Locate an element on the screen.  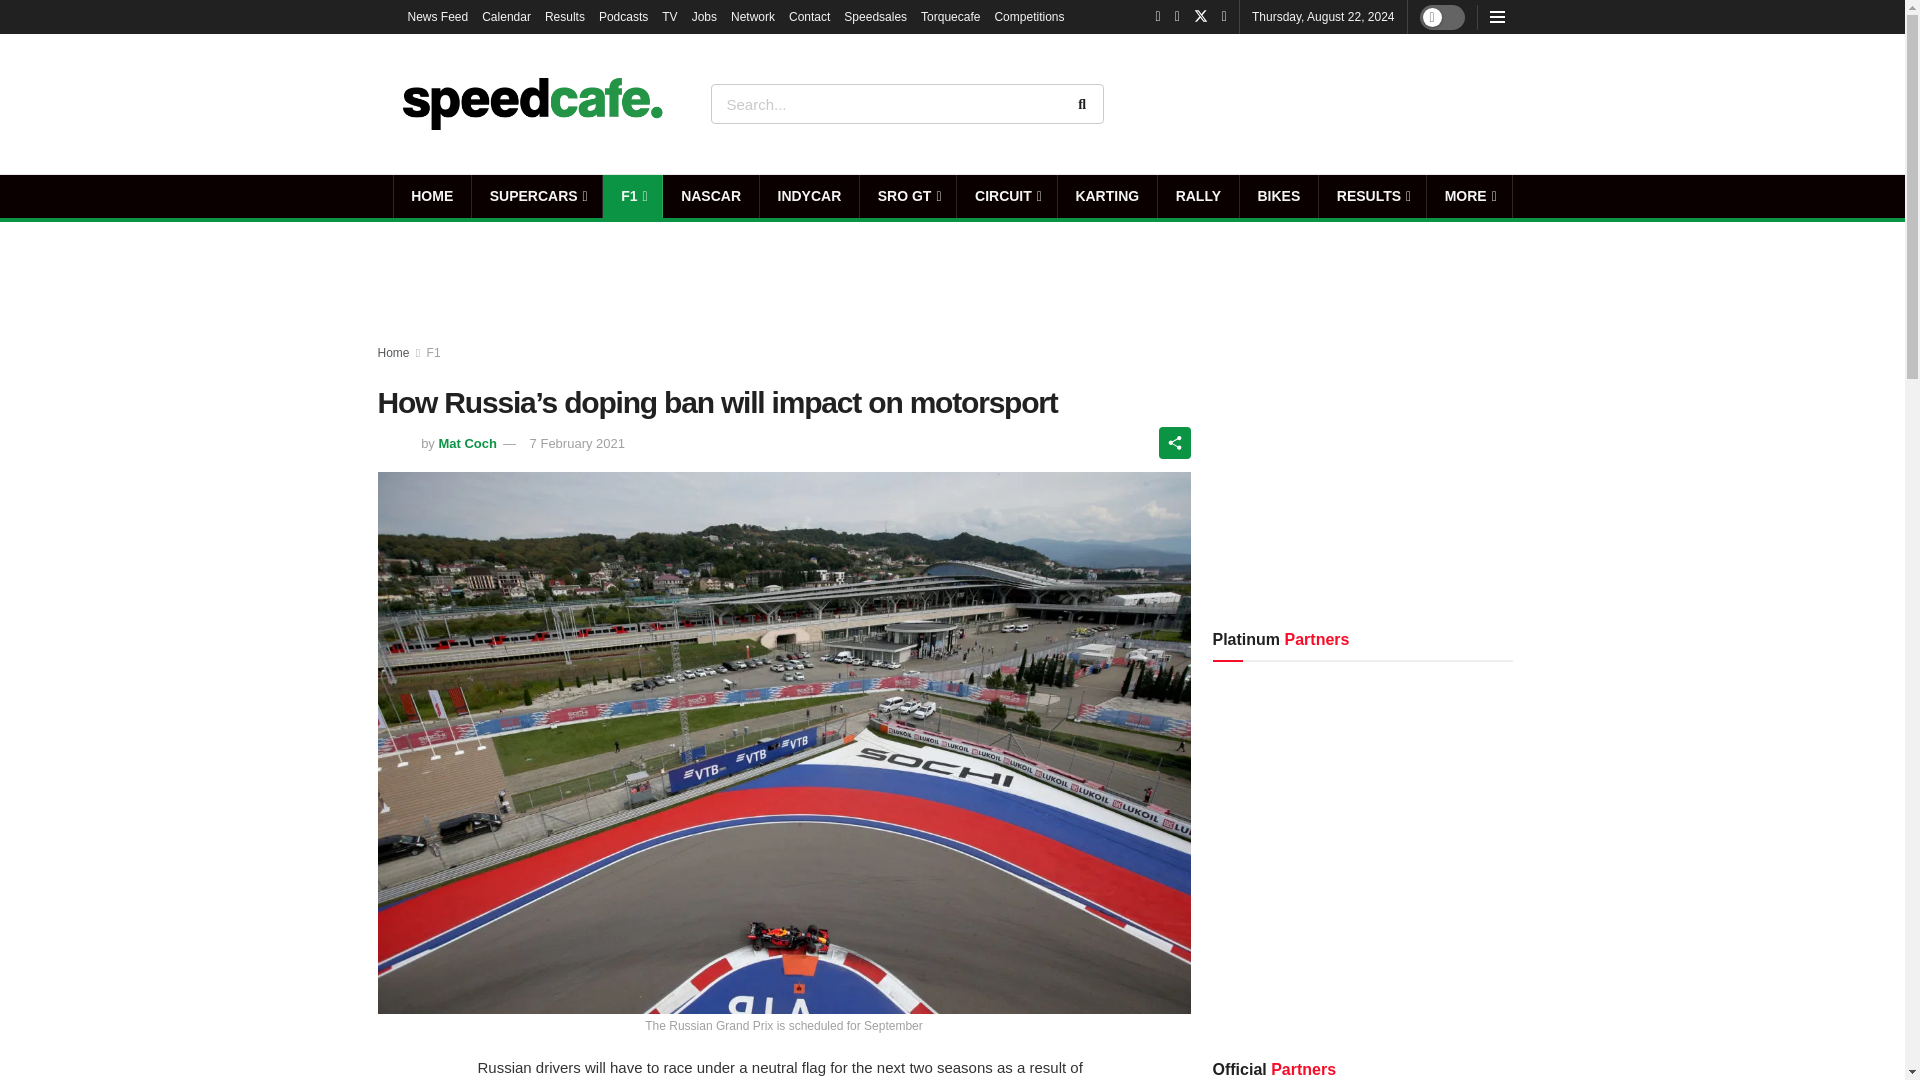
Speedsales is located at coordinates (875, 16).